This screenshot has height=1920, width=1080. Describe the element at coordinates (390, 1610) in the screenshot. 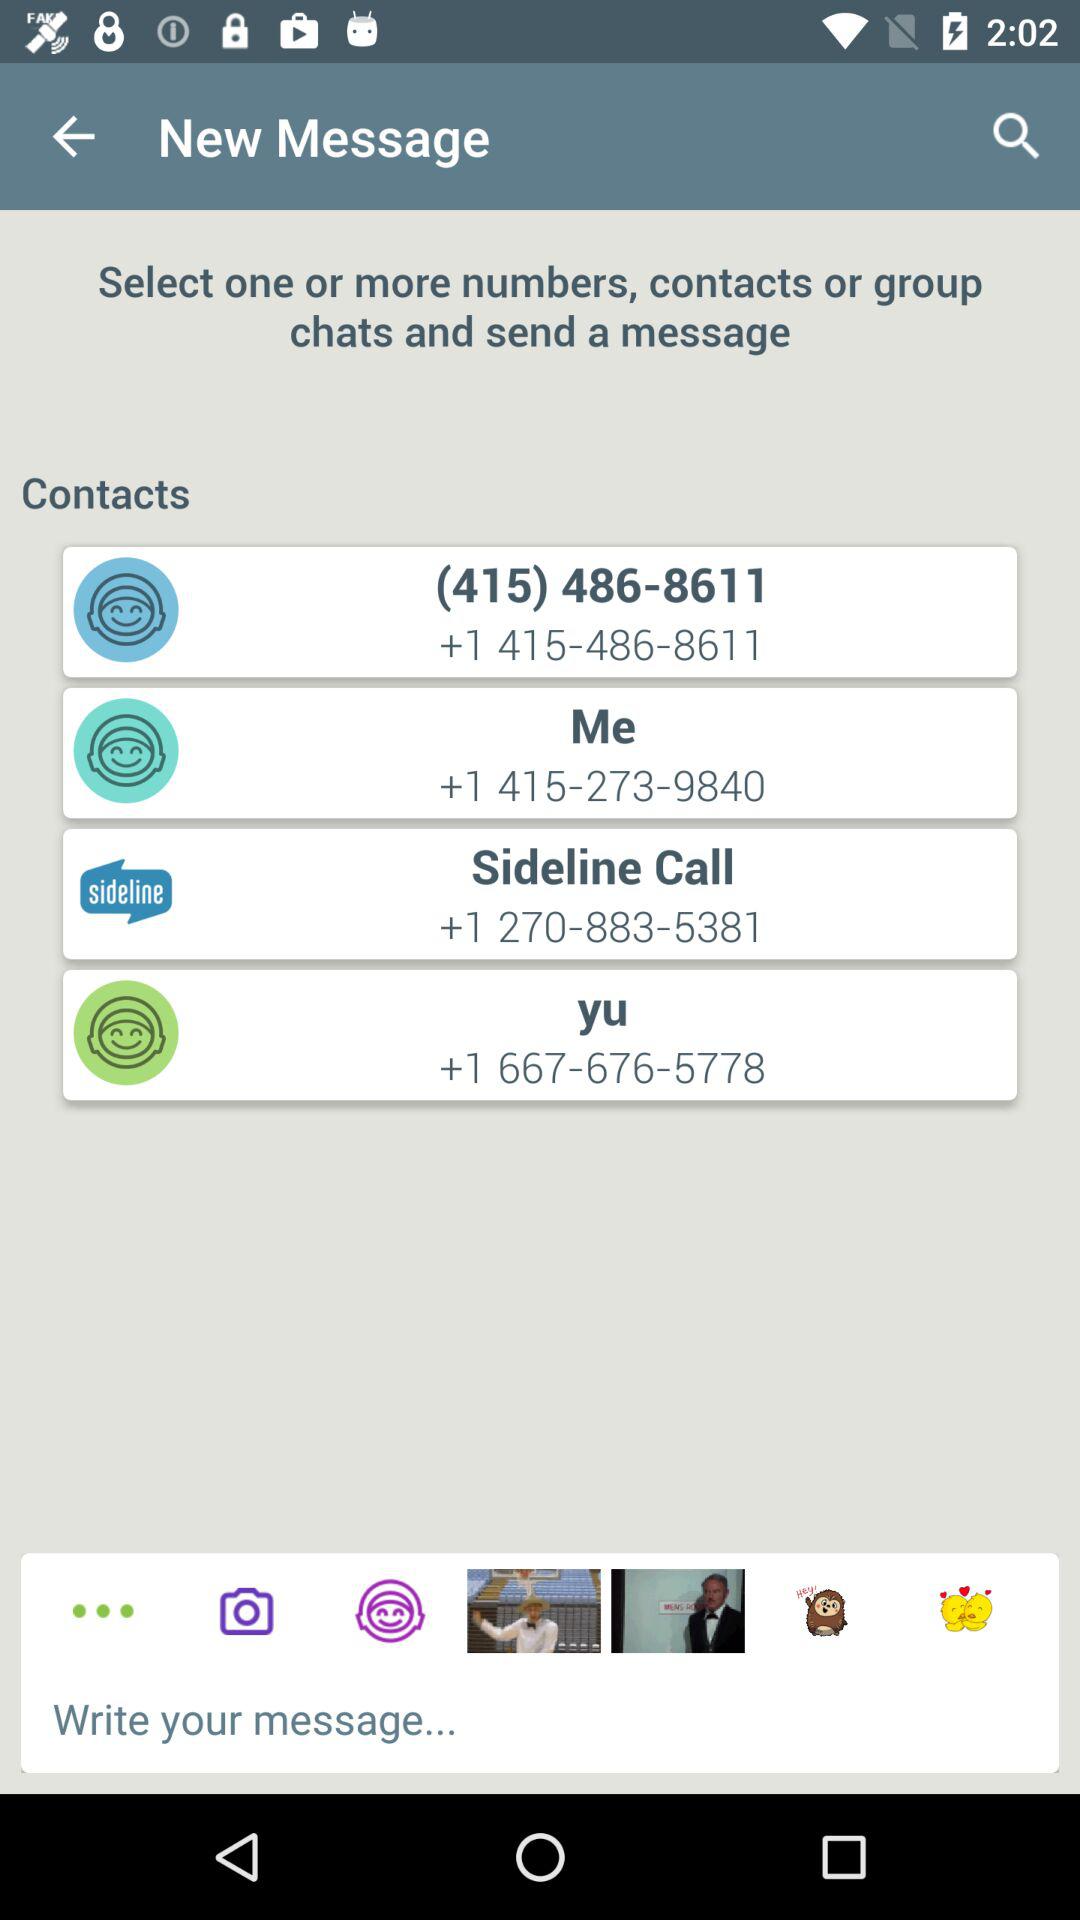

I see `turn off the icon below the 1 667 676 icon` at that location.